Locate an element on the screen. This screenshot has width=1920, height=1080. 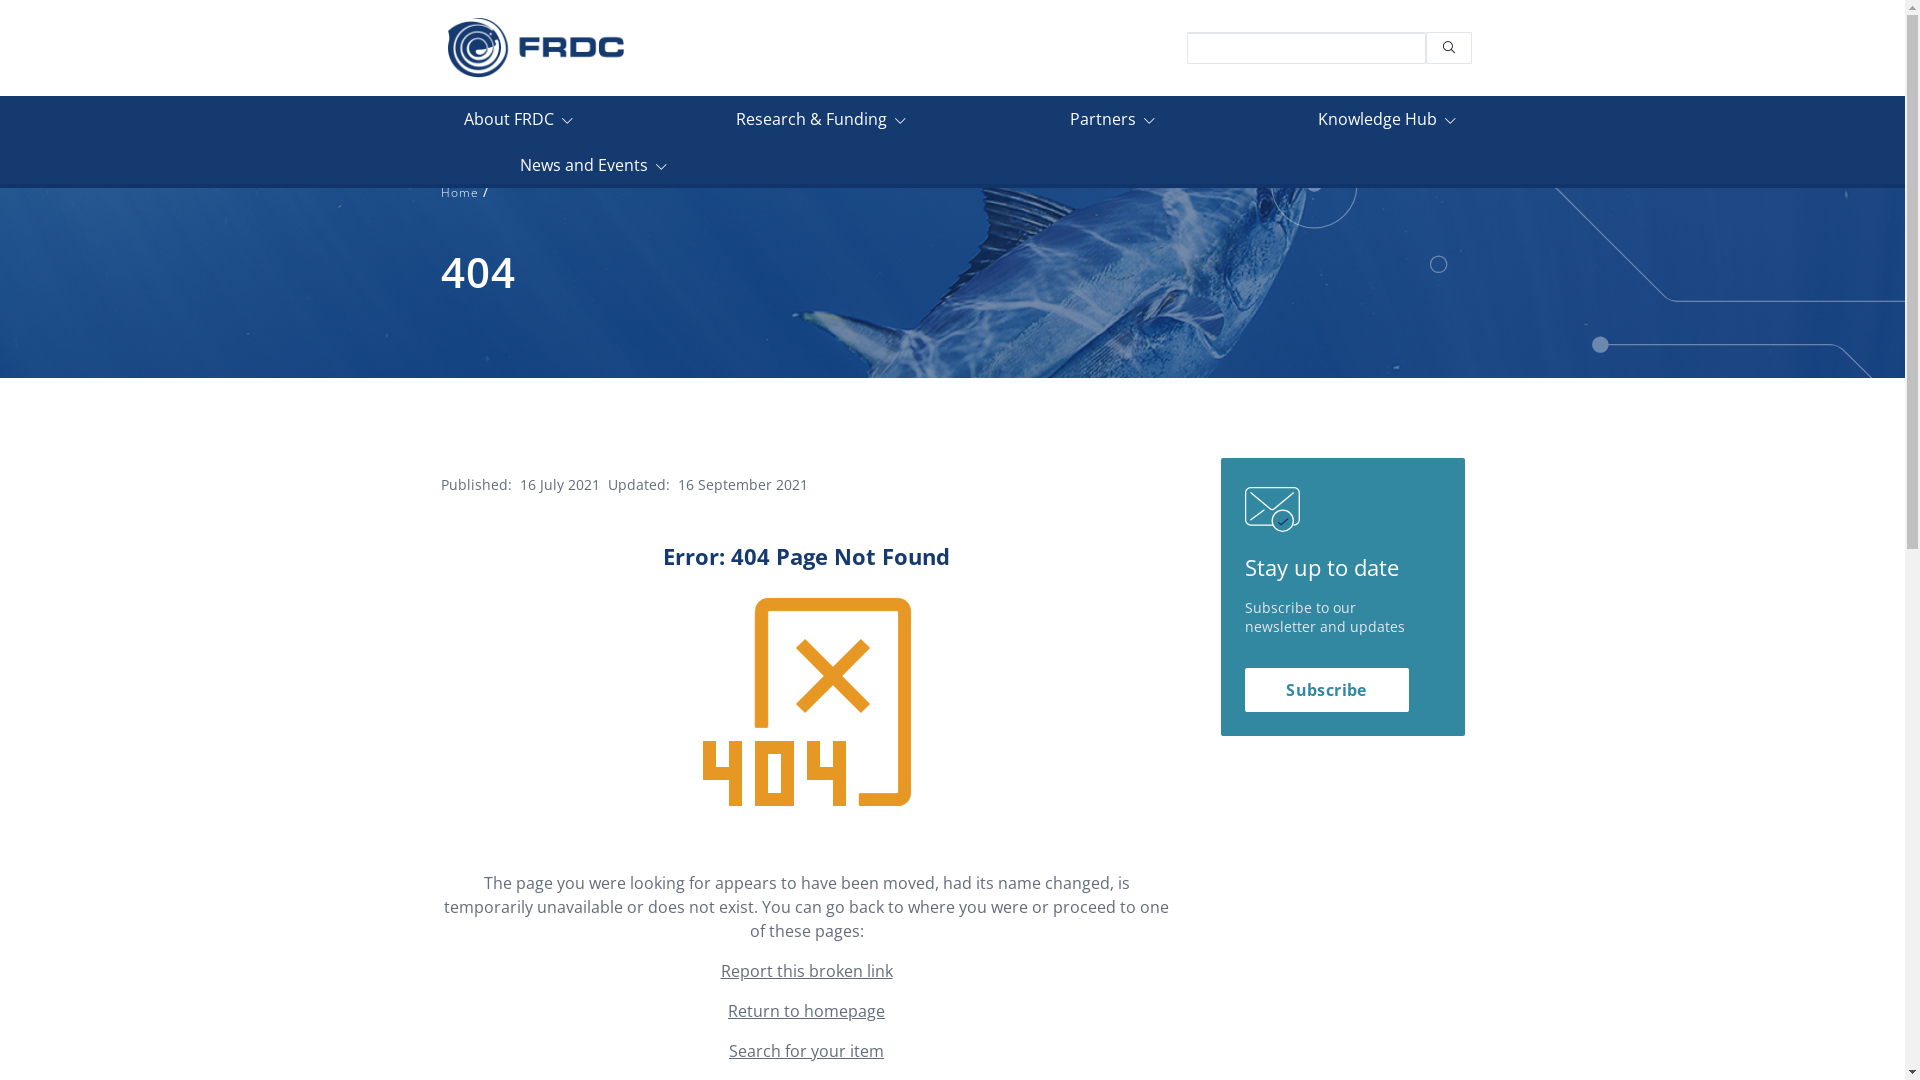
Skip to main content is located at coordinates (0, 142).